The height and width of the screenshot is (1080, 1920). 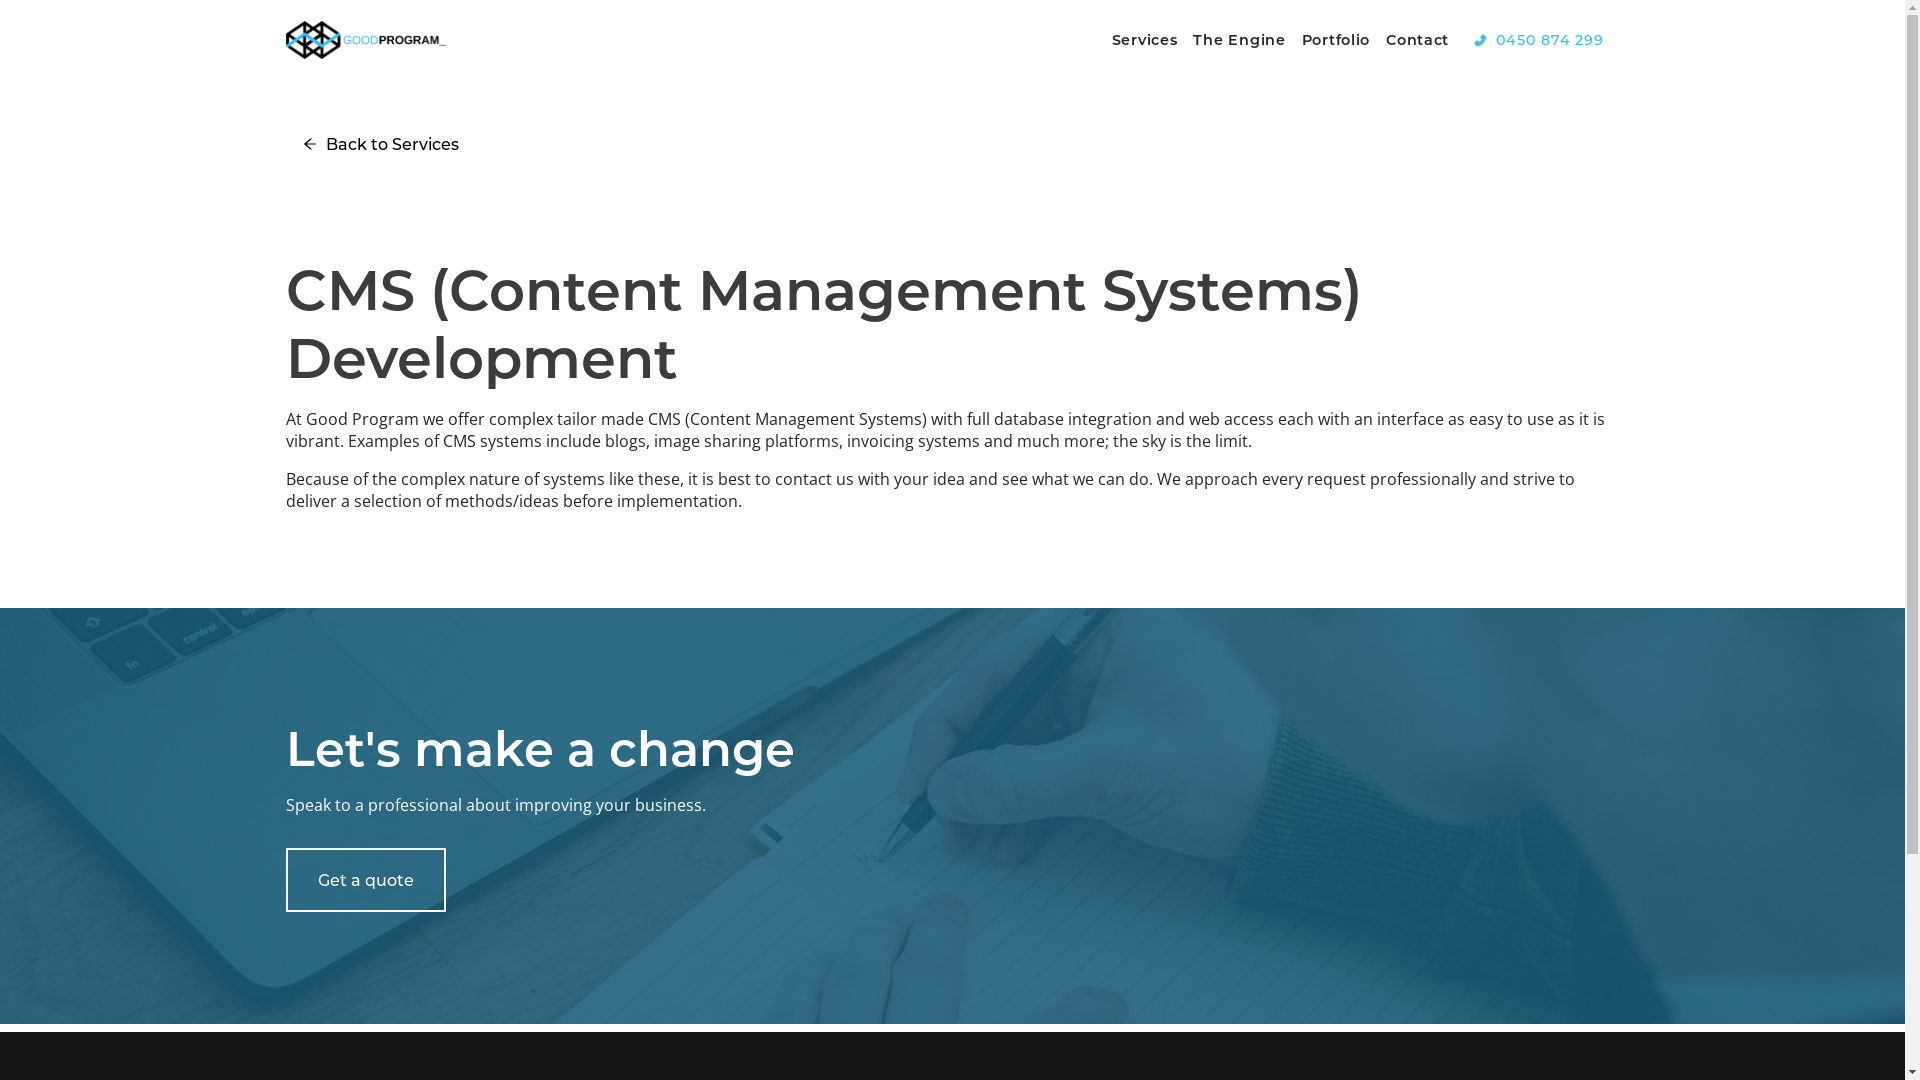 What do you see at coordinates (366, 874) in the screenshot?
I see `Get a quote` at bounding box center [366, 874].